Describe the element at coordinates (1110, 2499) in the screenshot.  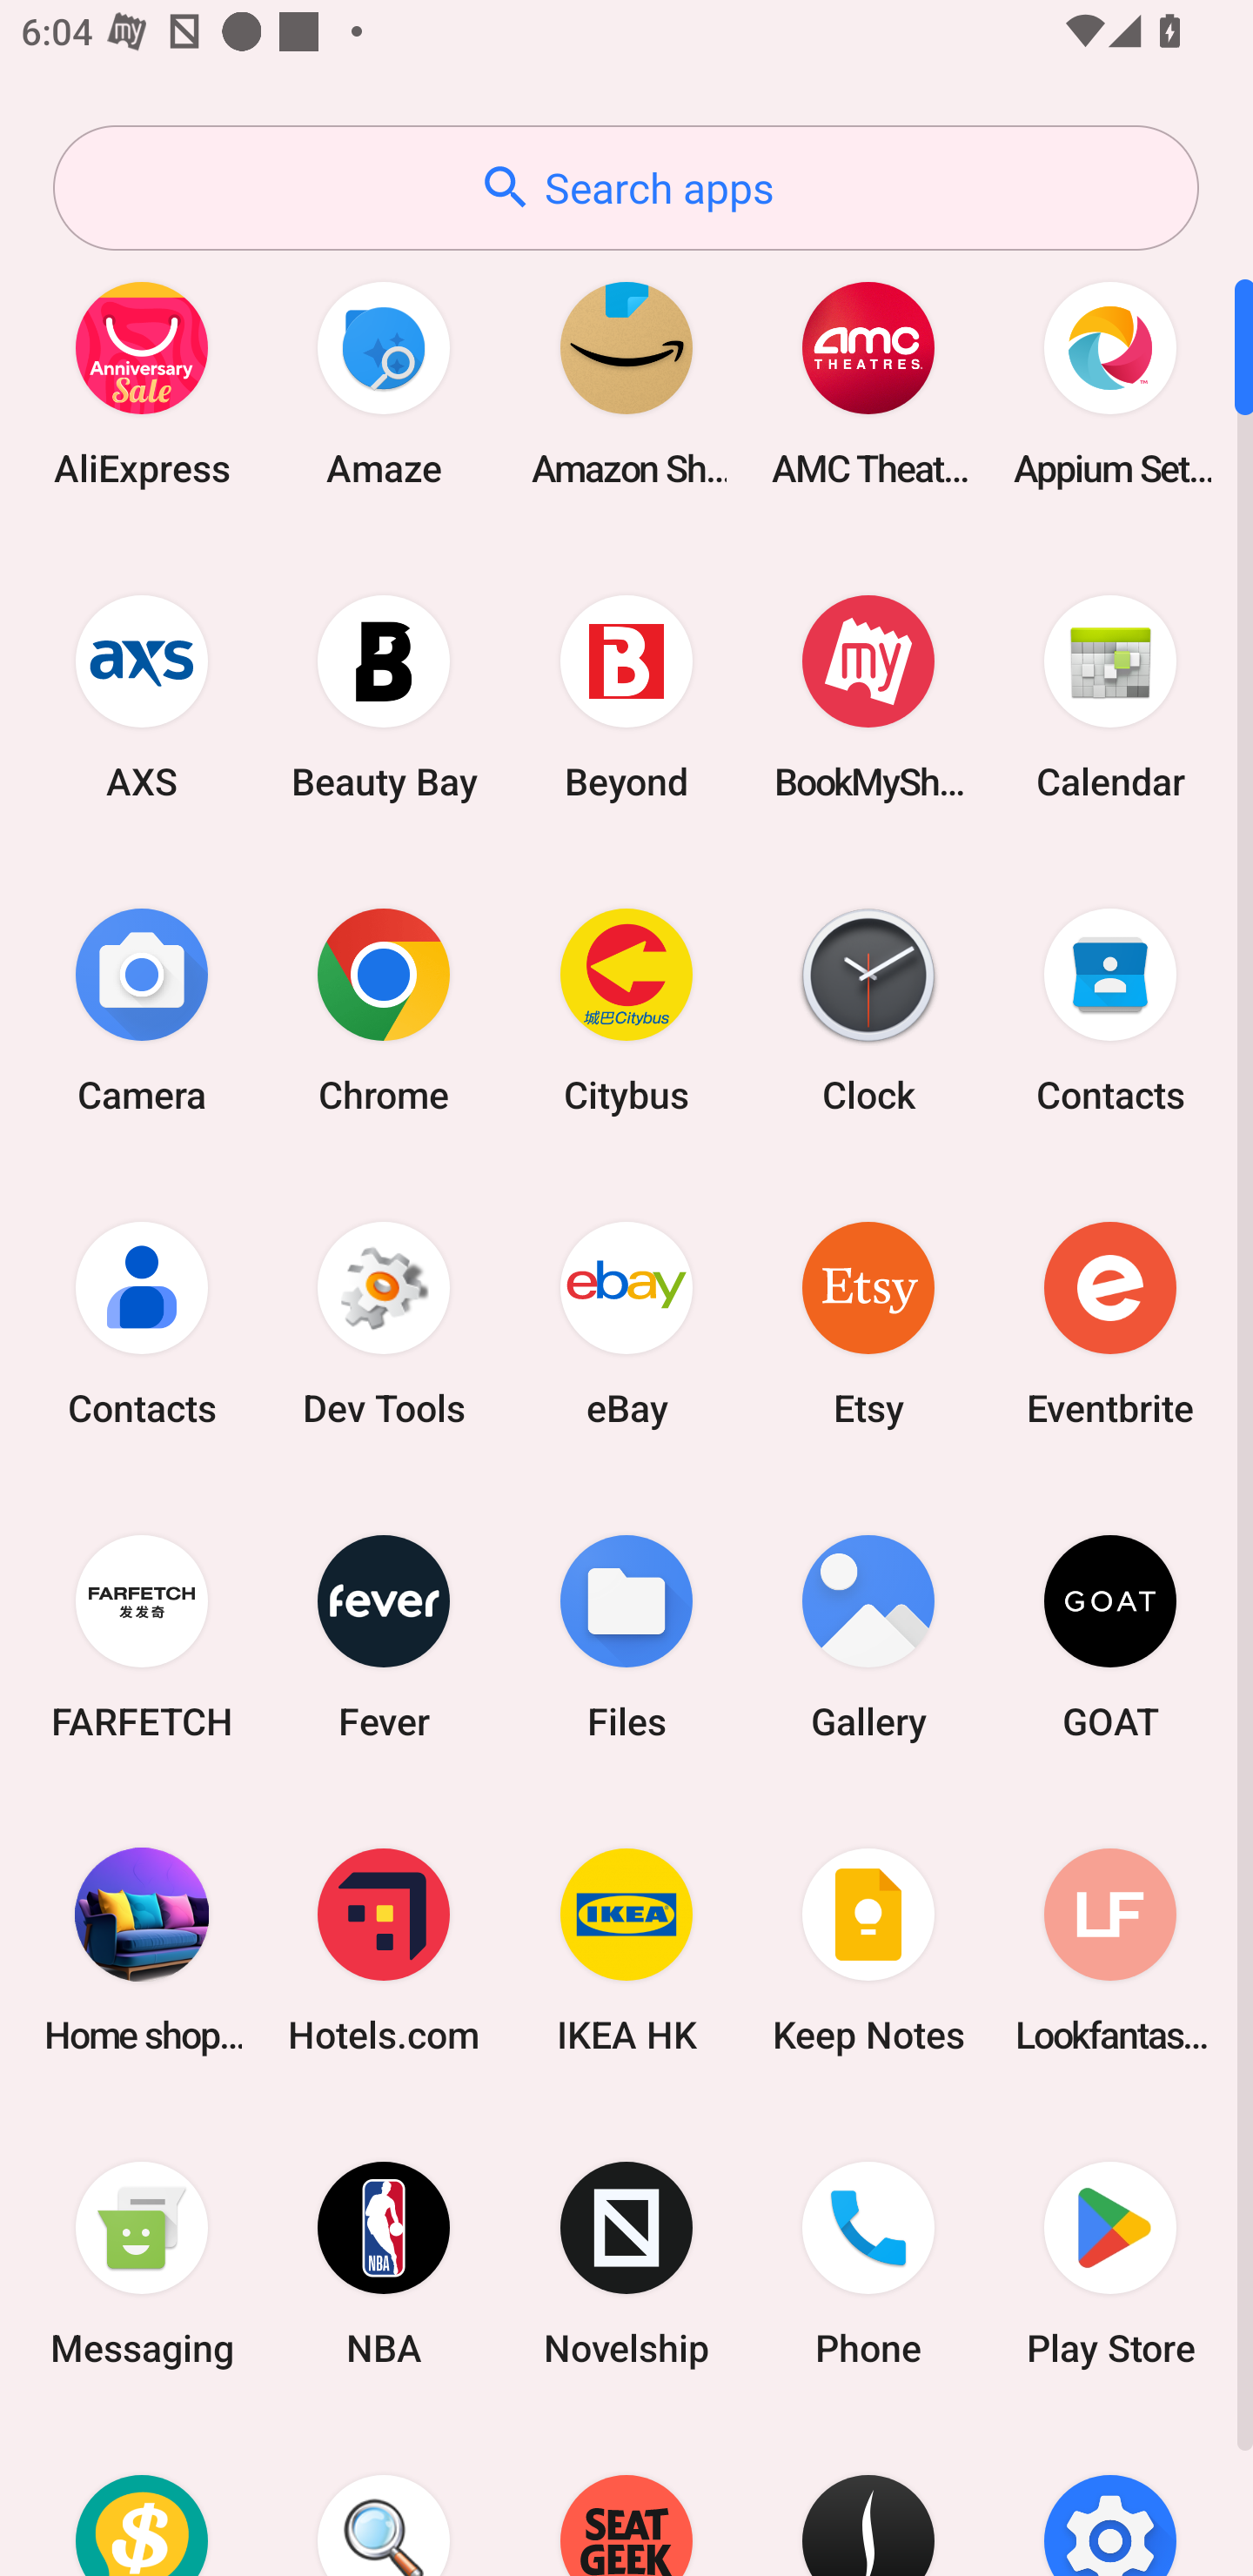
I see `Settings` at that location.